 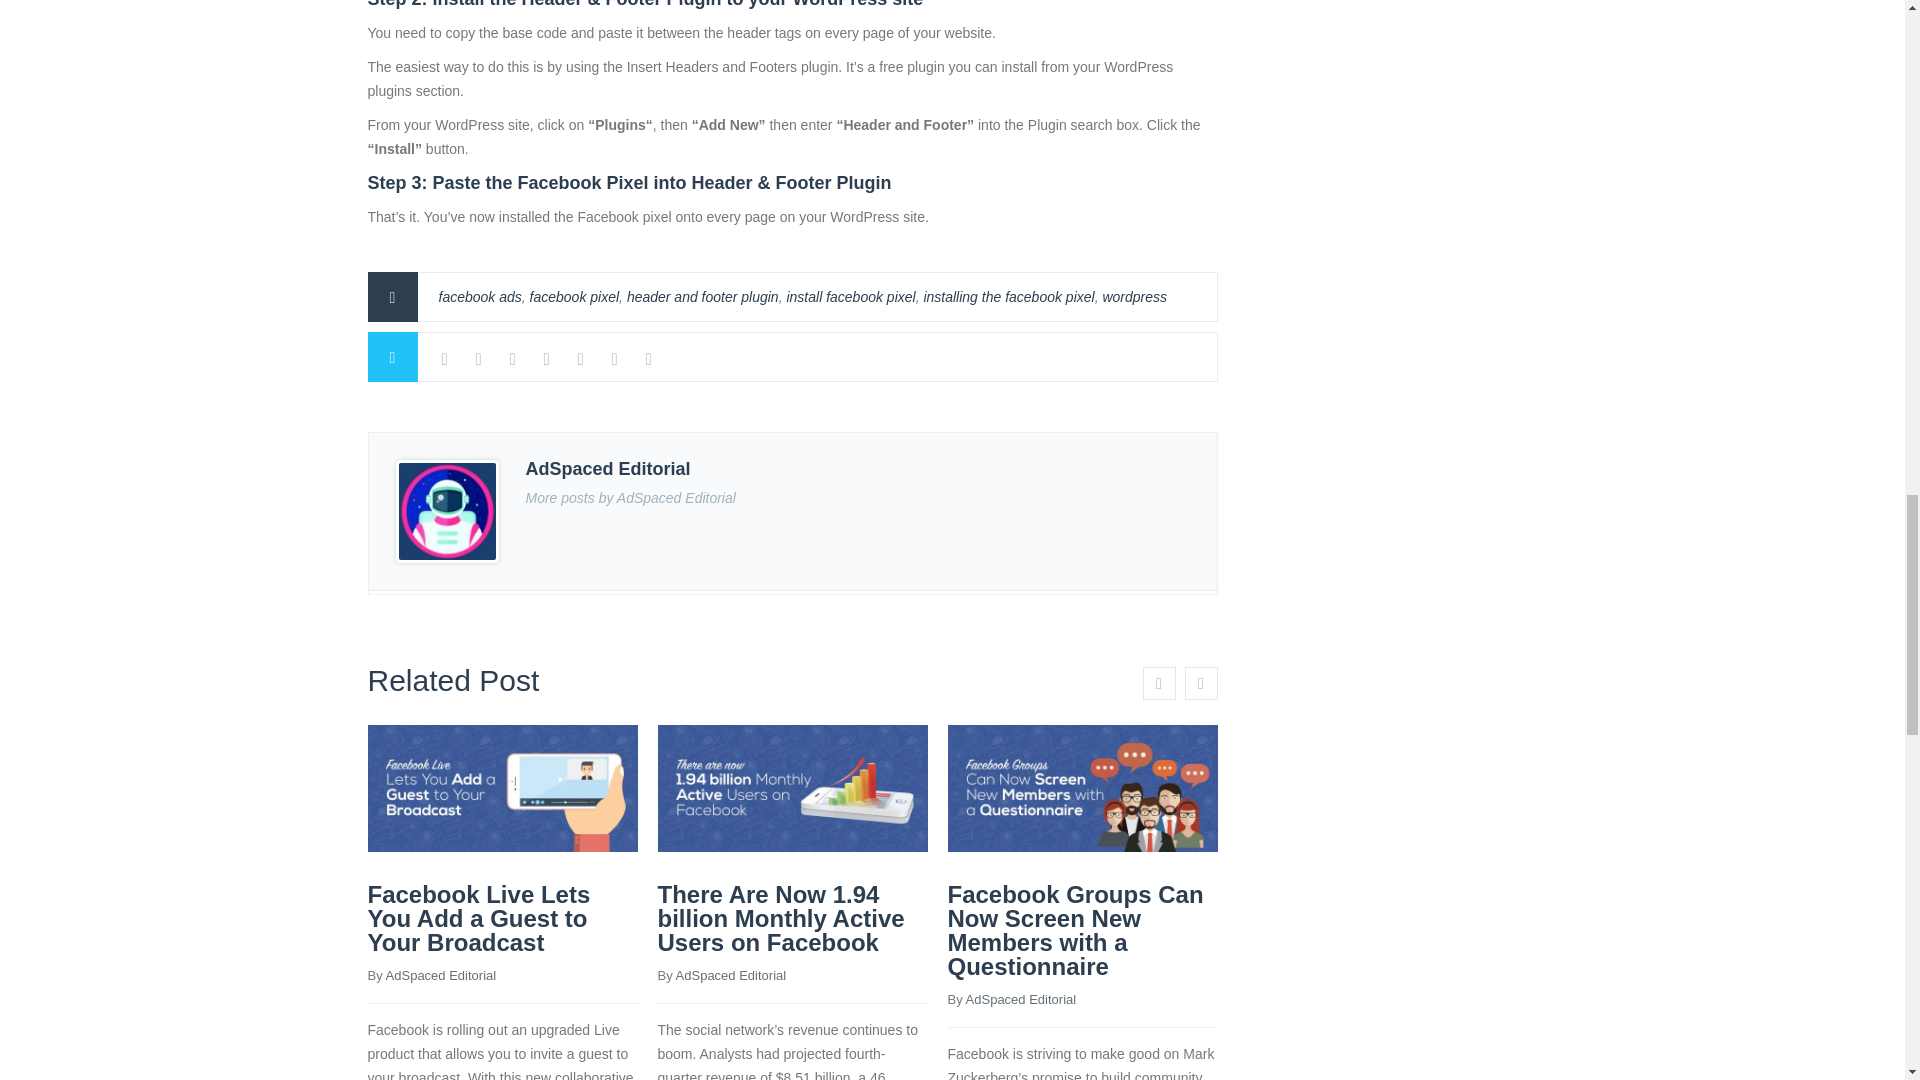 What do you see at coordinates (1008, 296) in the screenshot?
I see `installing the facebook pixel` at bounding box center [1008, 296].